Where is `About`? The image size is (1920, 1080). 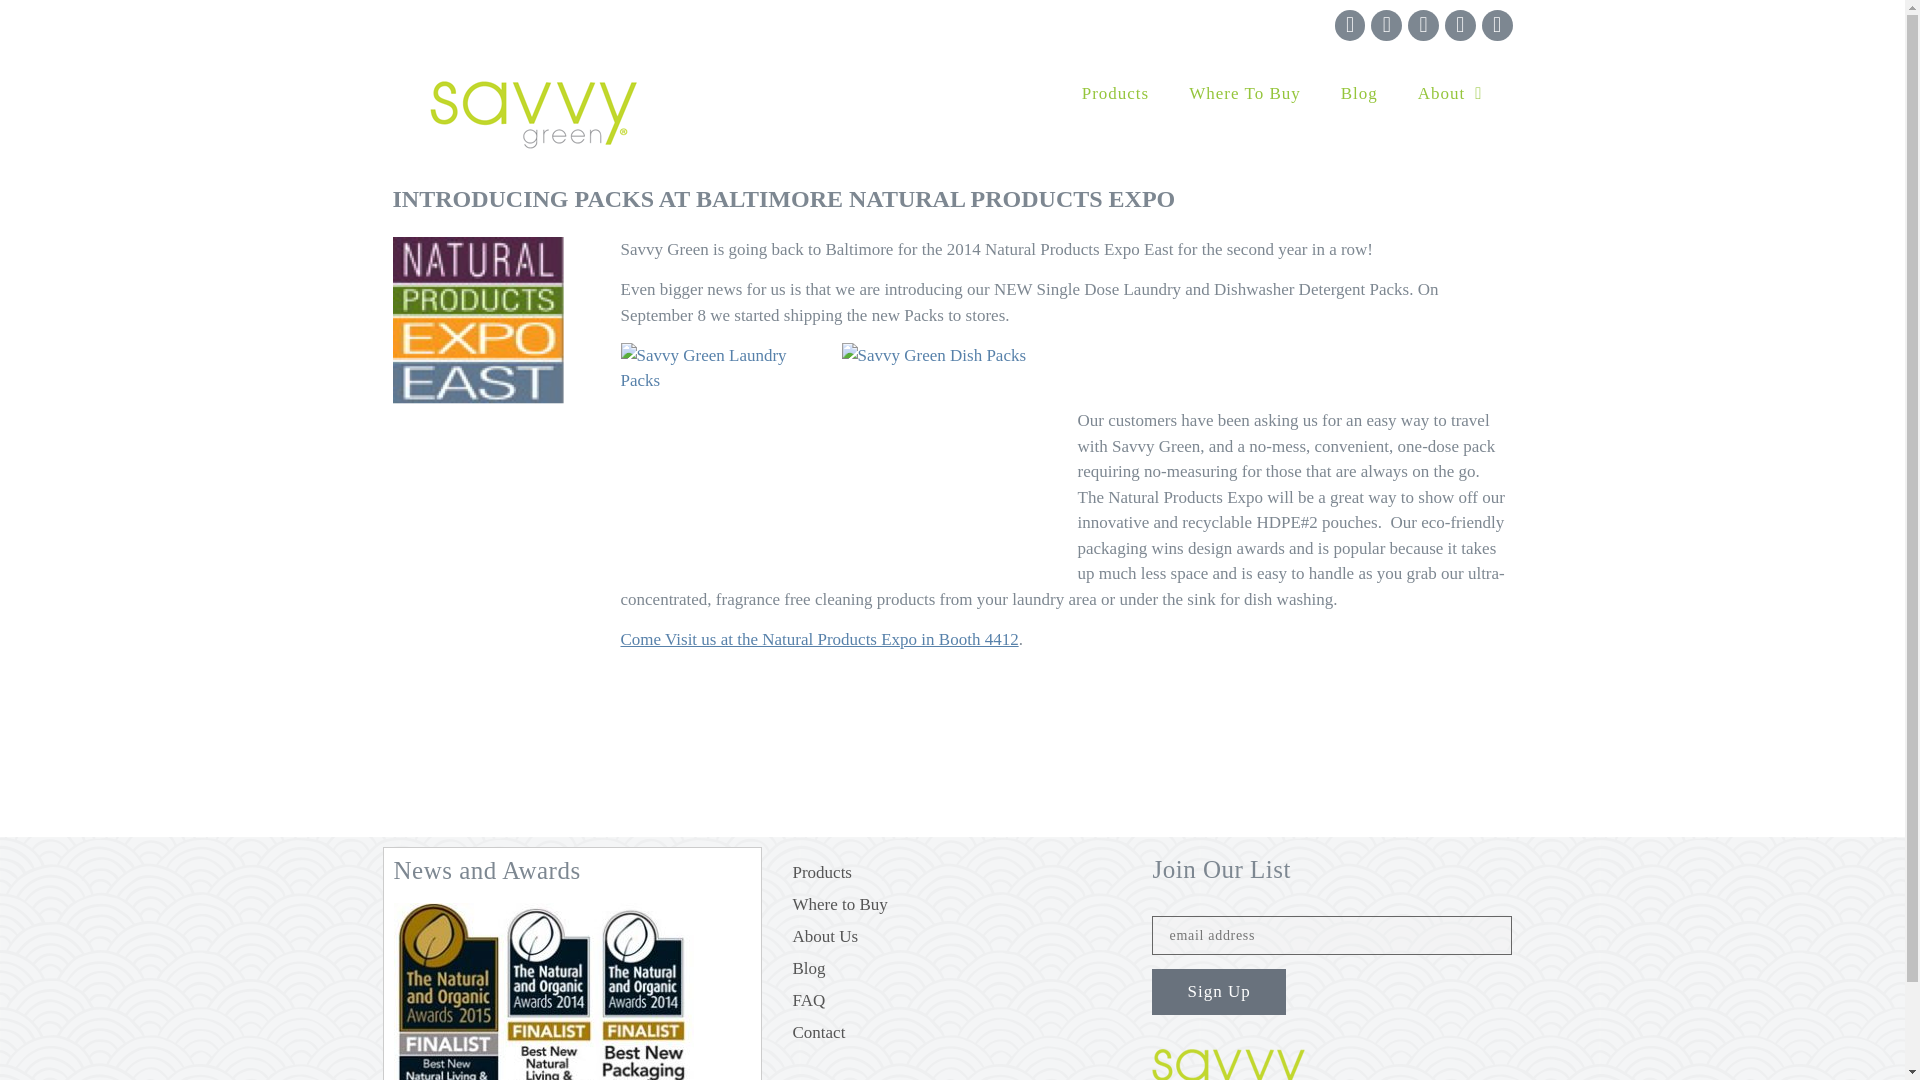 About is located at coordinates (1450, 94).